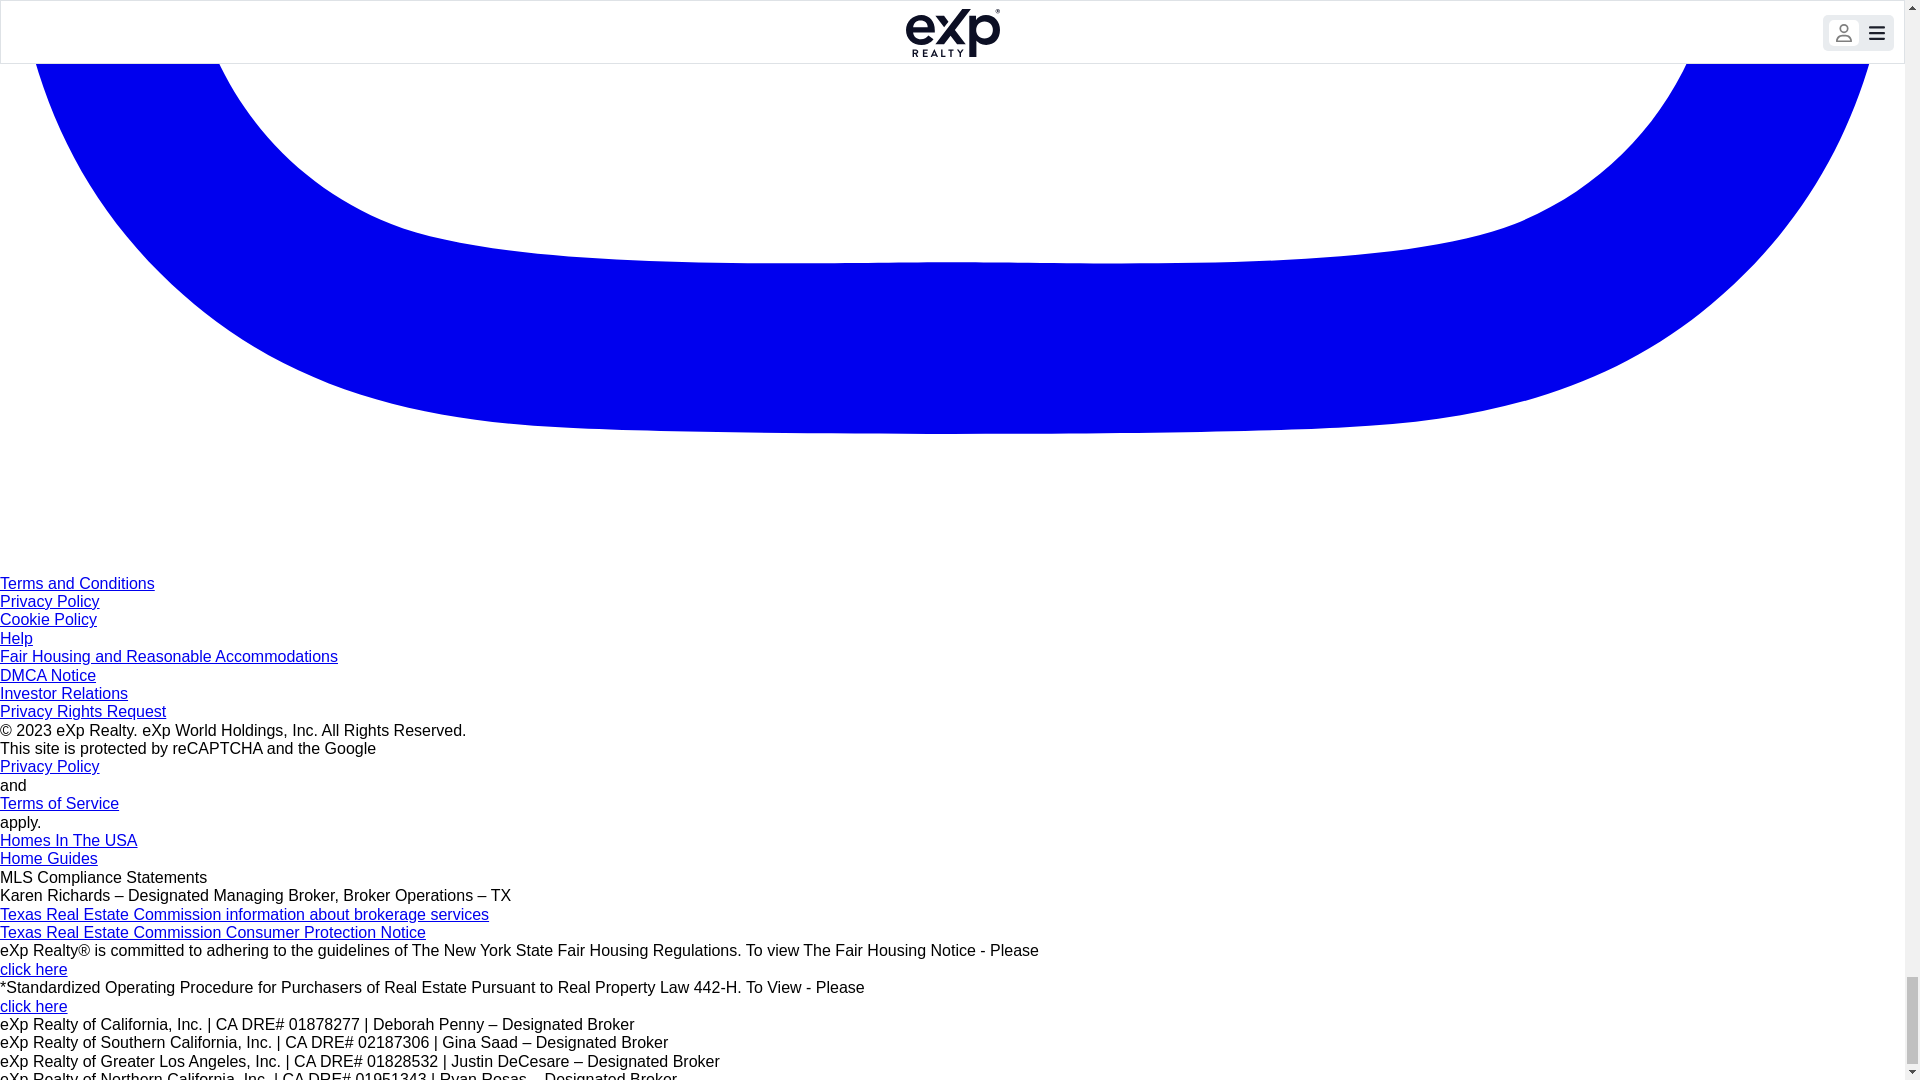 This screenshot has width=1920, height=1080. I want to click on click here, so click(34, 1006).